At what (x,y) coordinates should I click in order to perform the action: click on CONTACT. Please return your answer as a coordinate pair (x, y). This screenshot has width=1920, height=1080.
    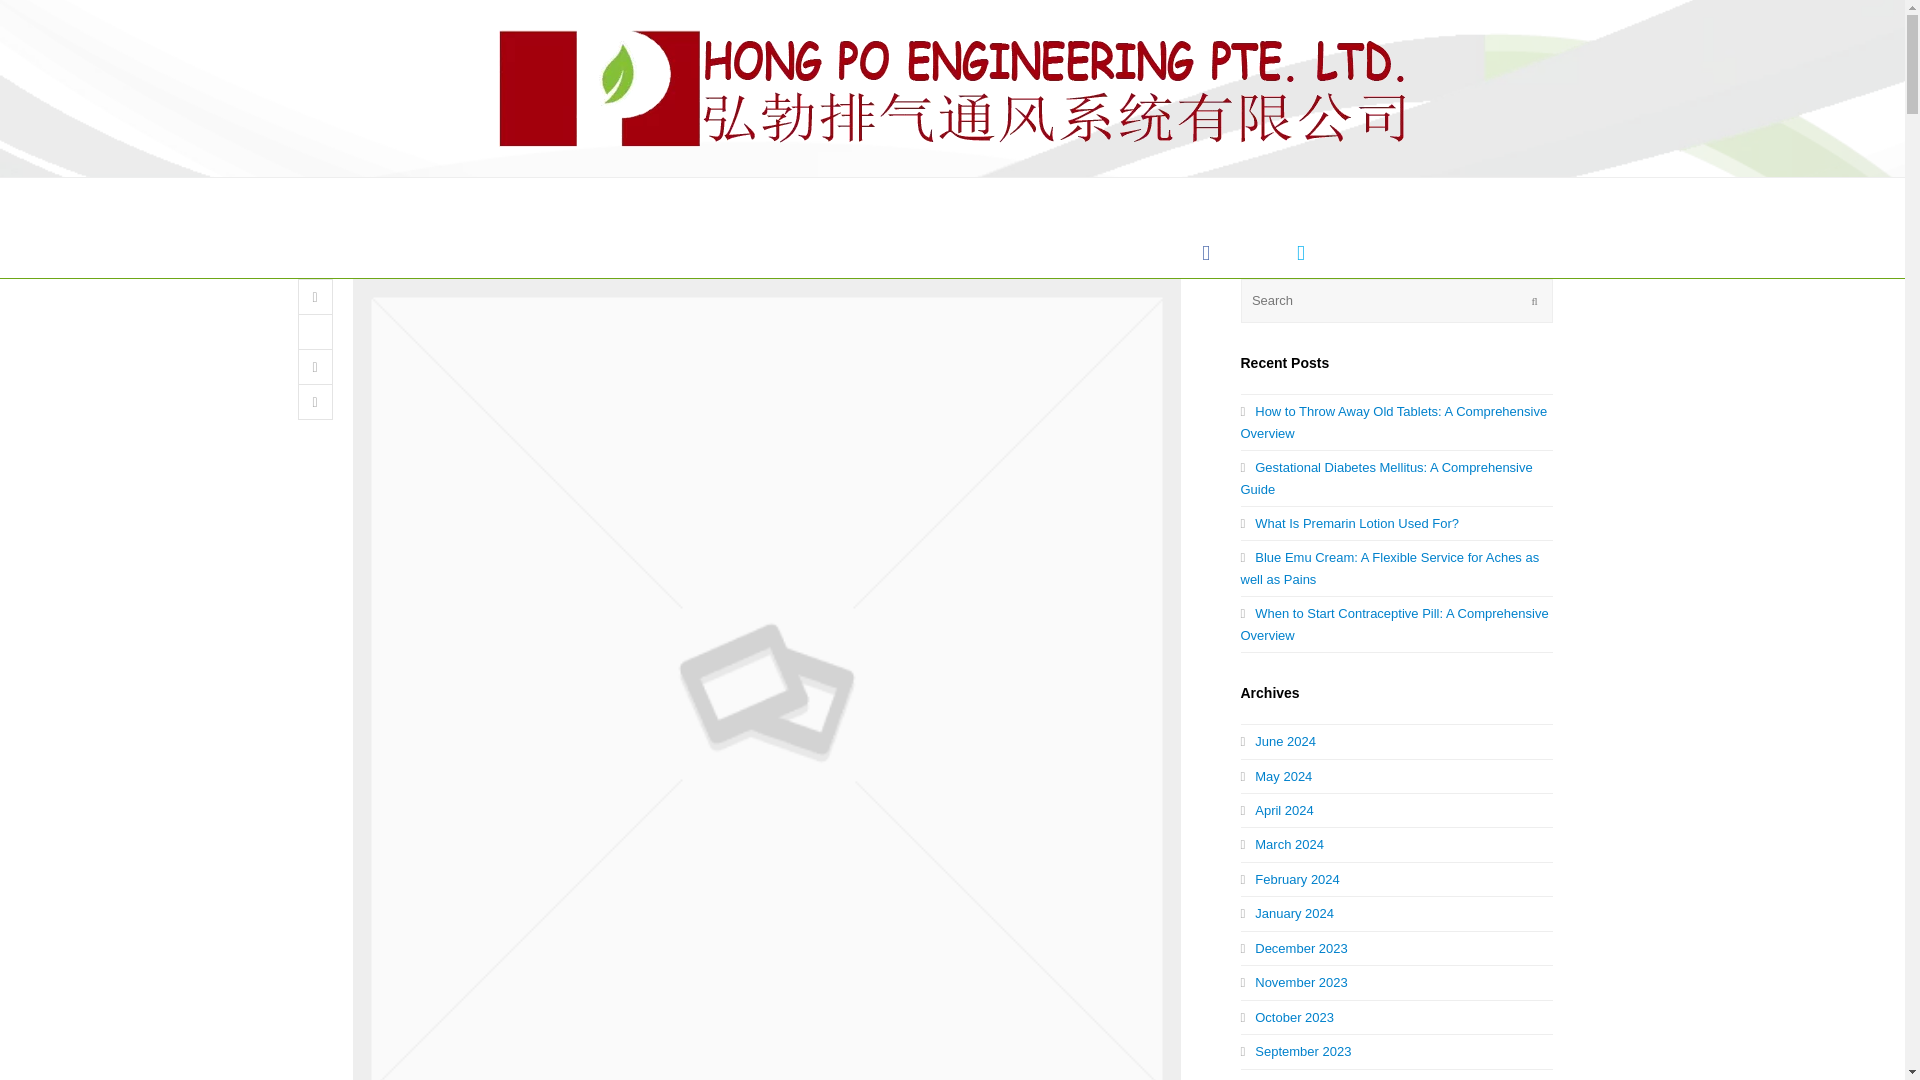
    Looking at the image, I should click on (1126, 252).